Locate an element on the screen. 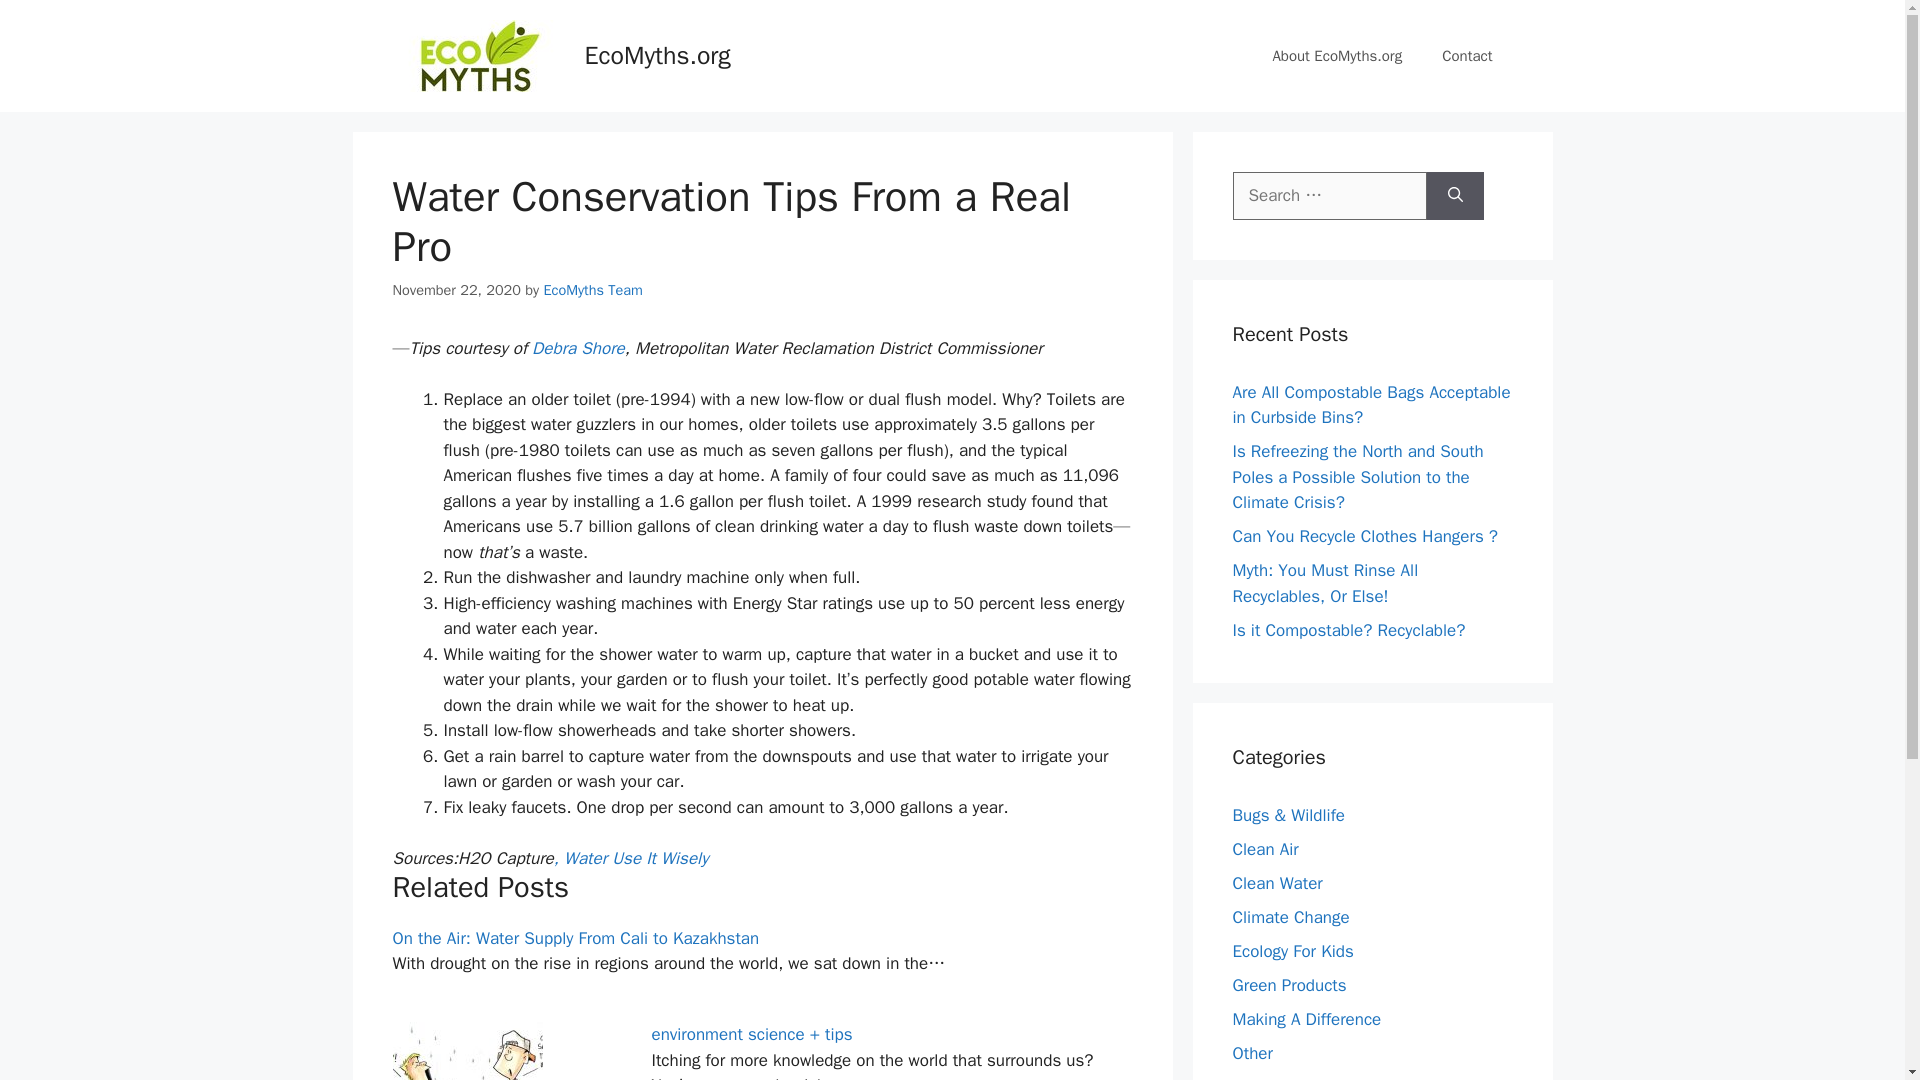 This screenshot has height=1080, width=1920. Can You Recycle Clothes Hangers ? is located at coordinates (1364, 536).